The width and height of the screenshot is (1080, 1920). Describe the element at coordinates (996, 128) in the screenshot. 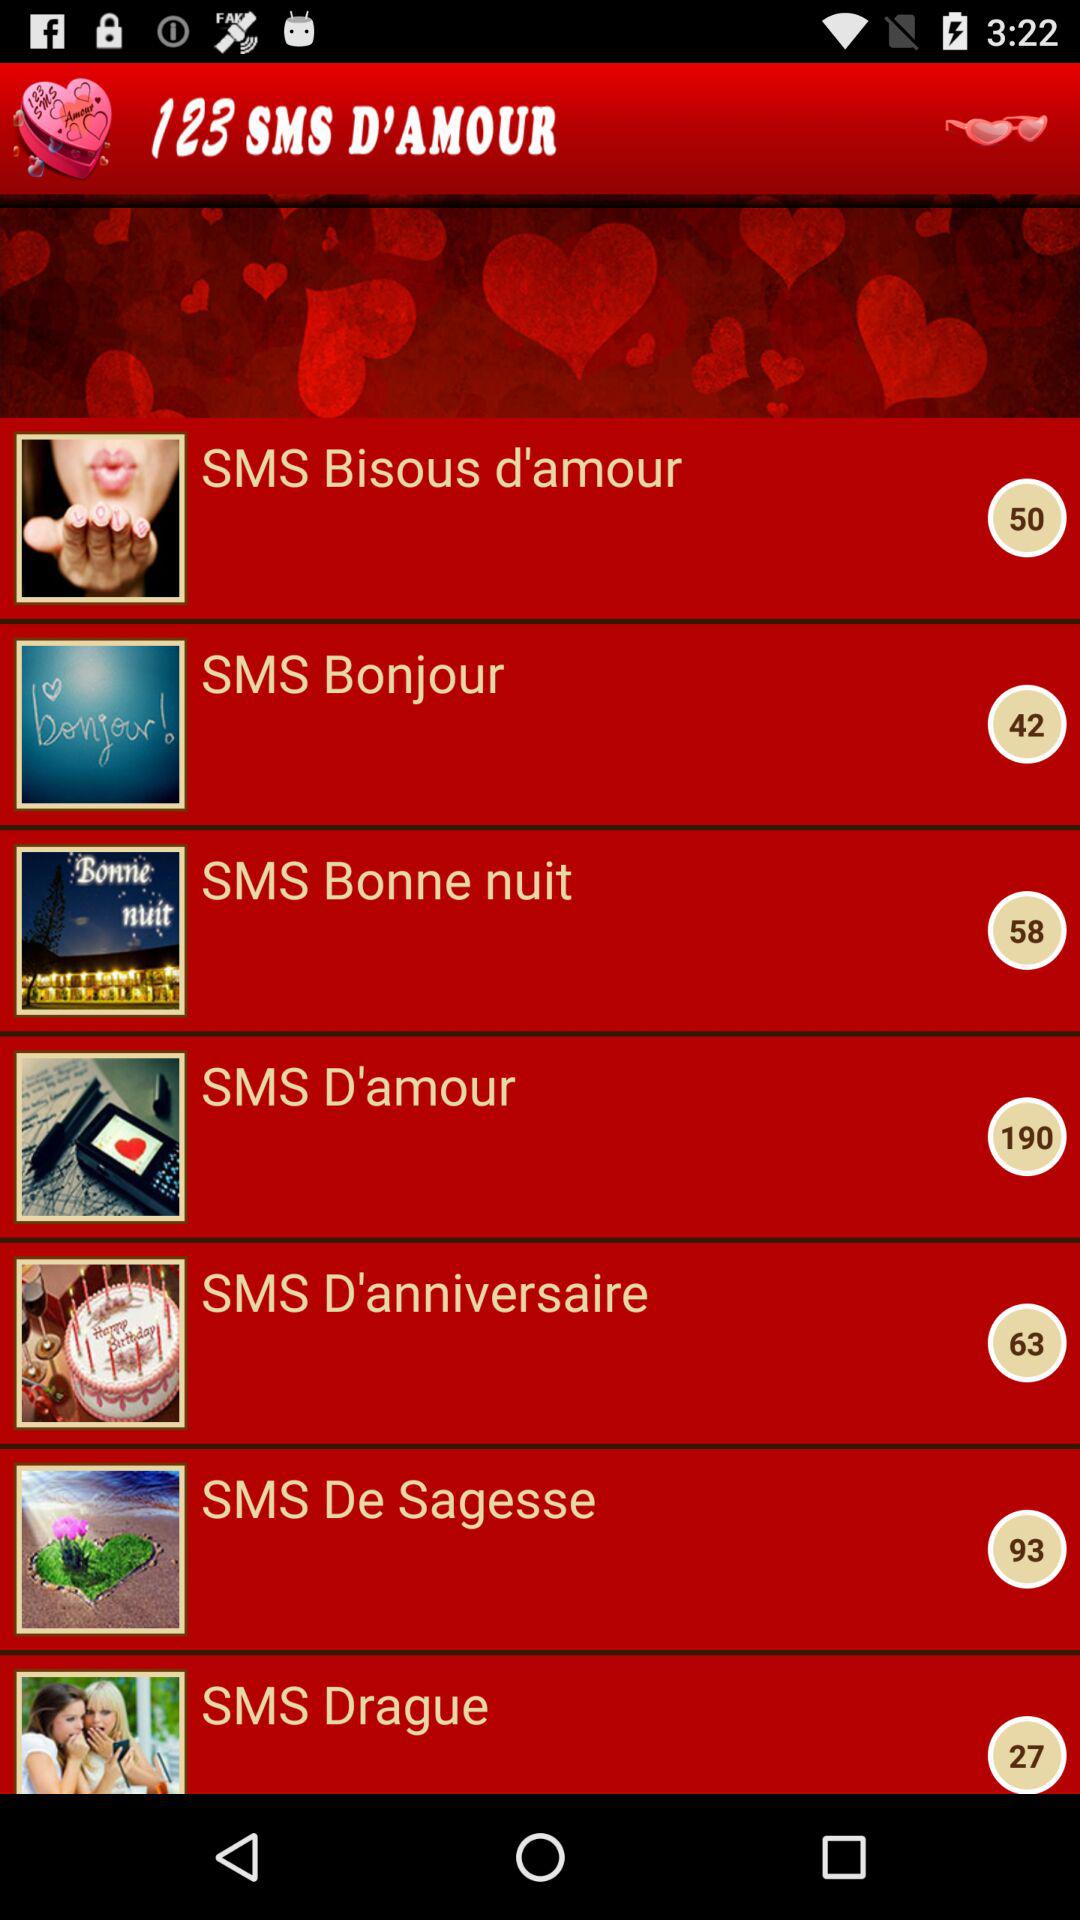

I see `see more options` at that location.